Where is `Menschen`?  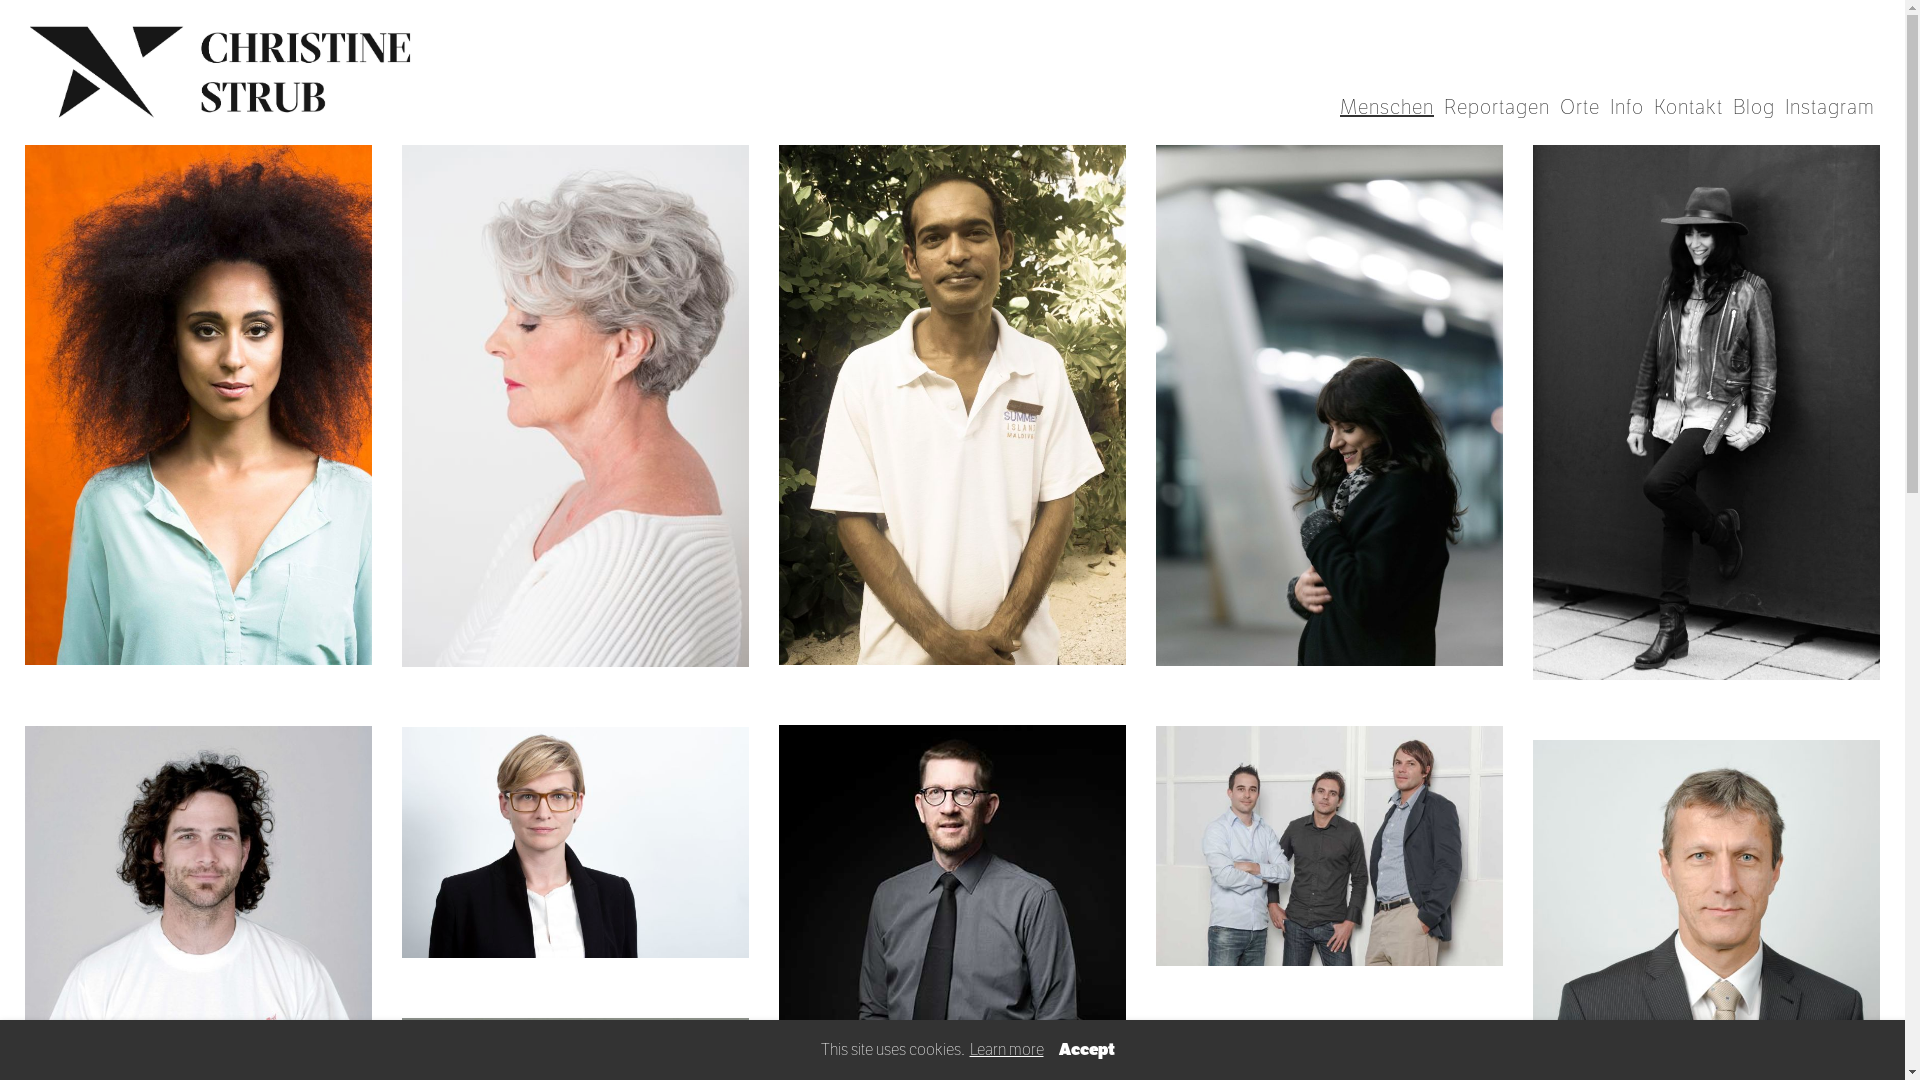
Menschen is located at coordinates (1387, 108).